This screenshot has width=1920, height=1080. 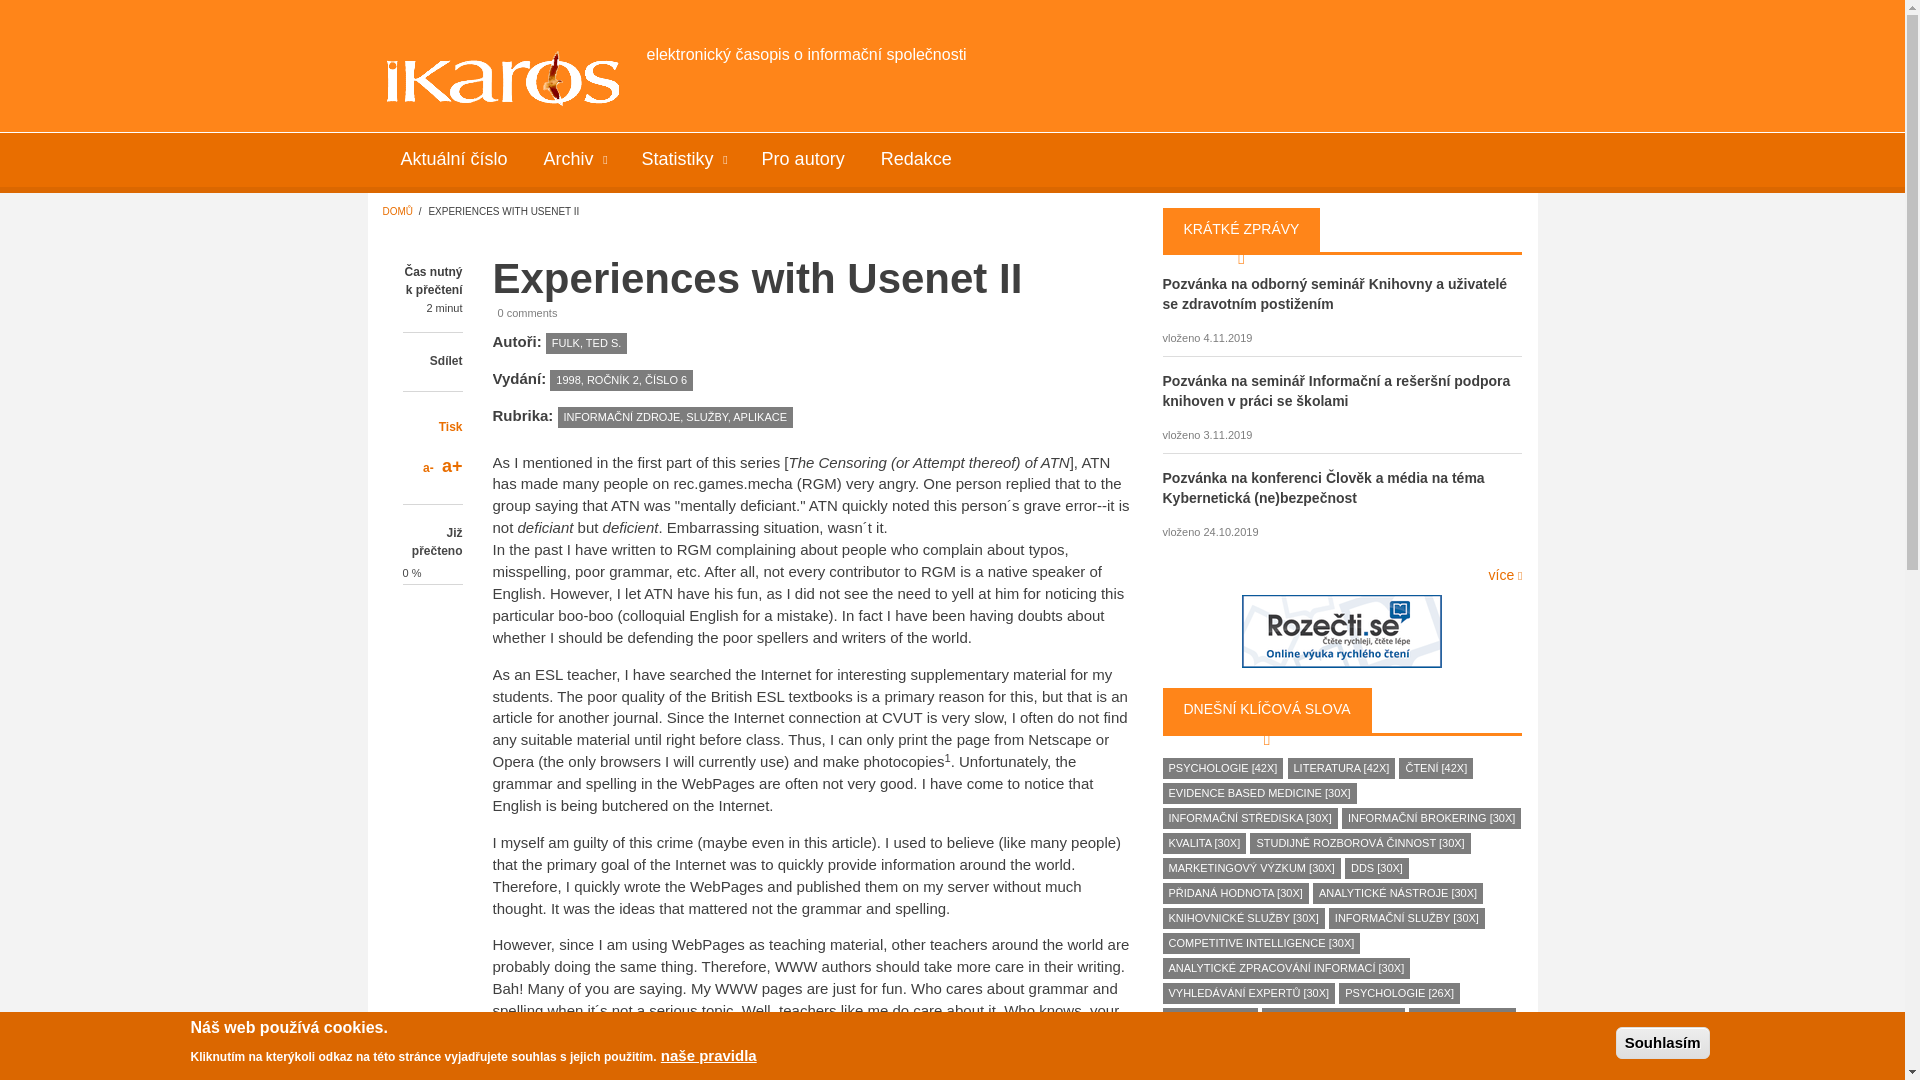 I want to click on Statistiky, so click(x=684, y=156).